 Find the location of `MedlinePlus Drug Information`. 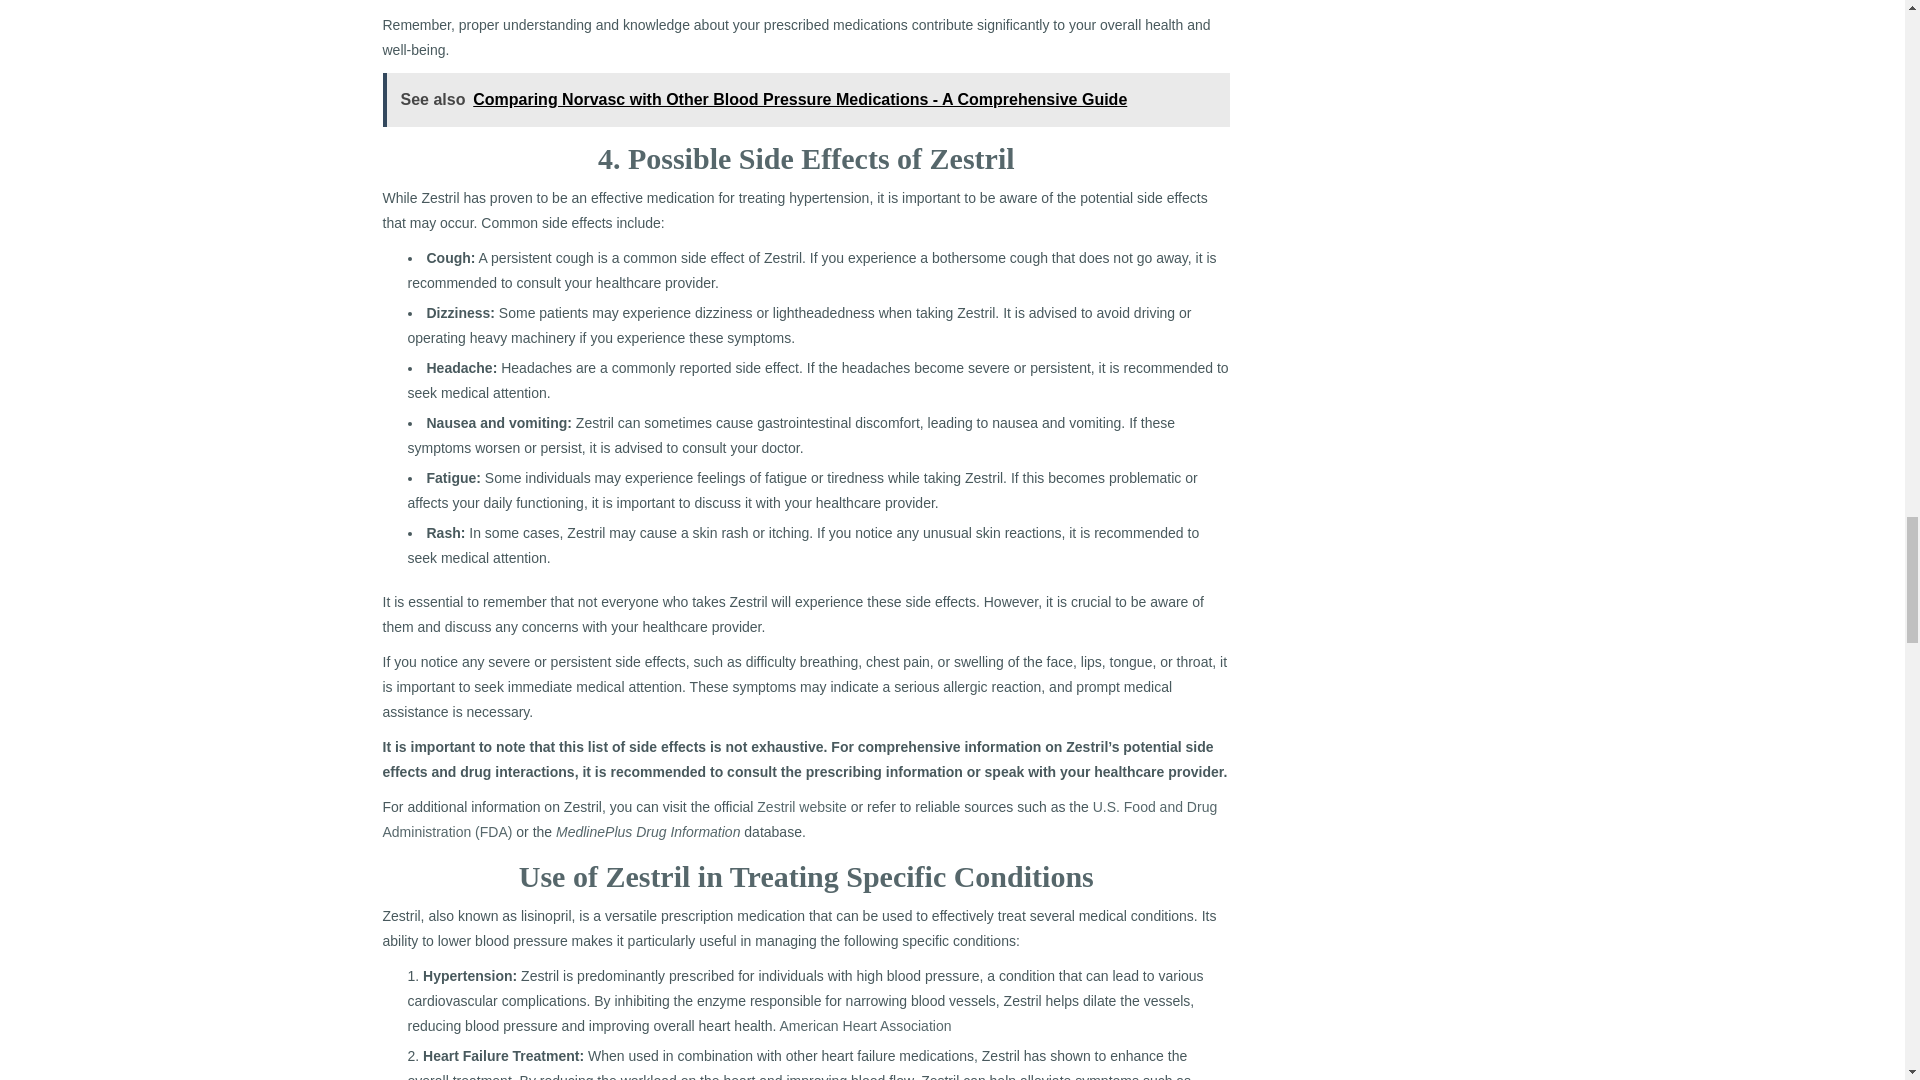

MedlinePlus Drug Information is located at coordinates (648, 832).